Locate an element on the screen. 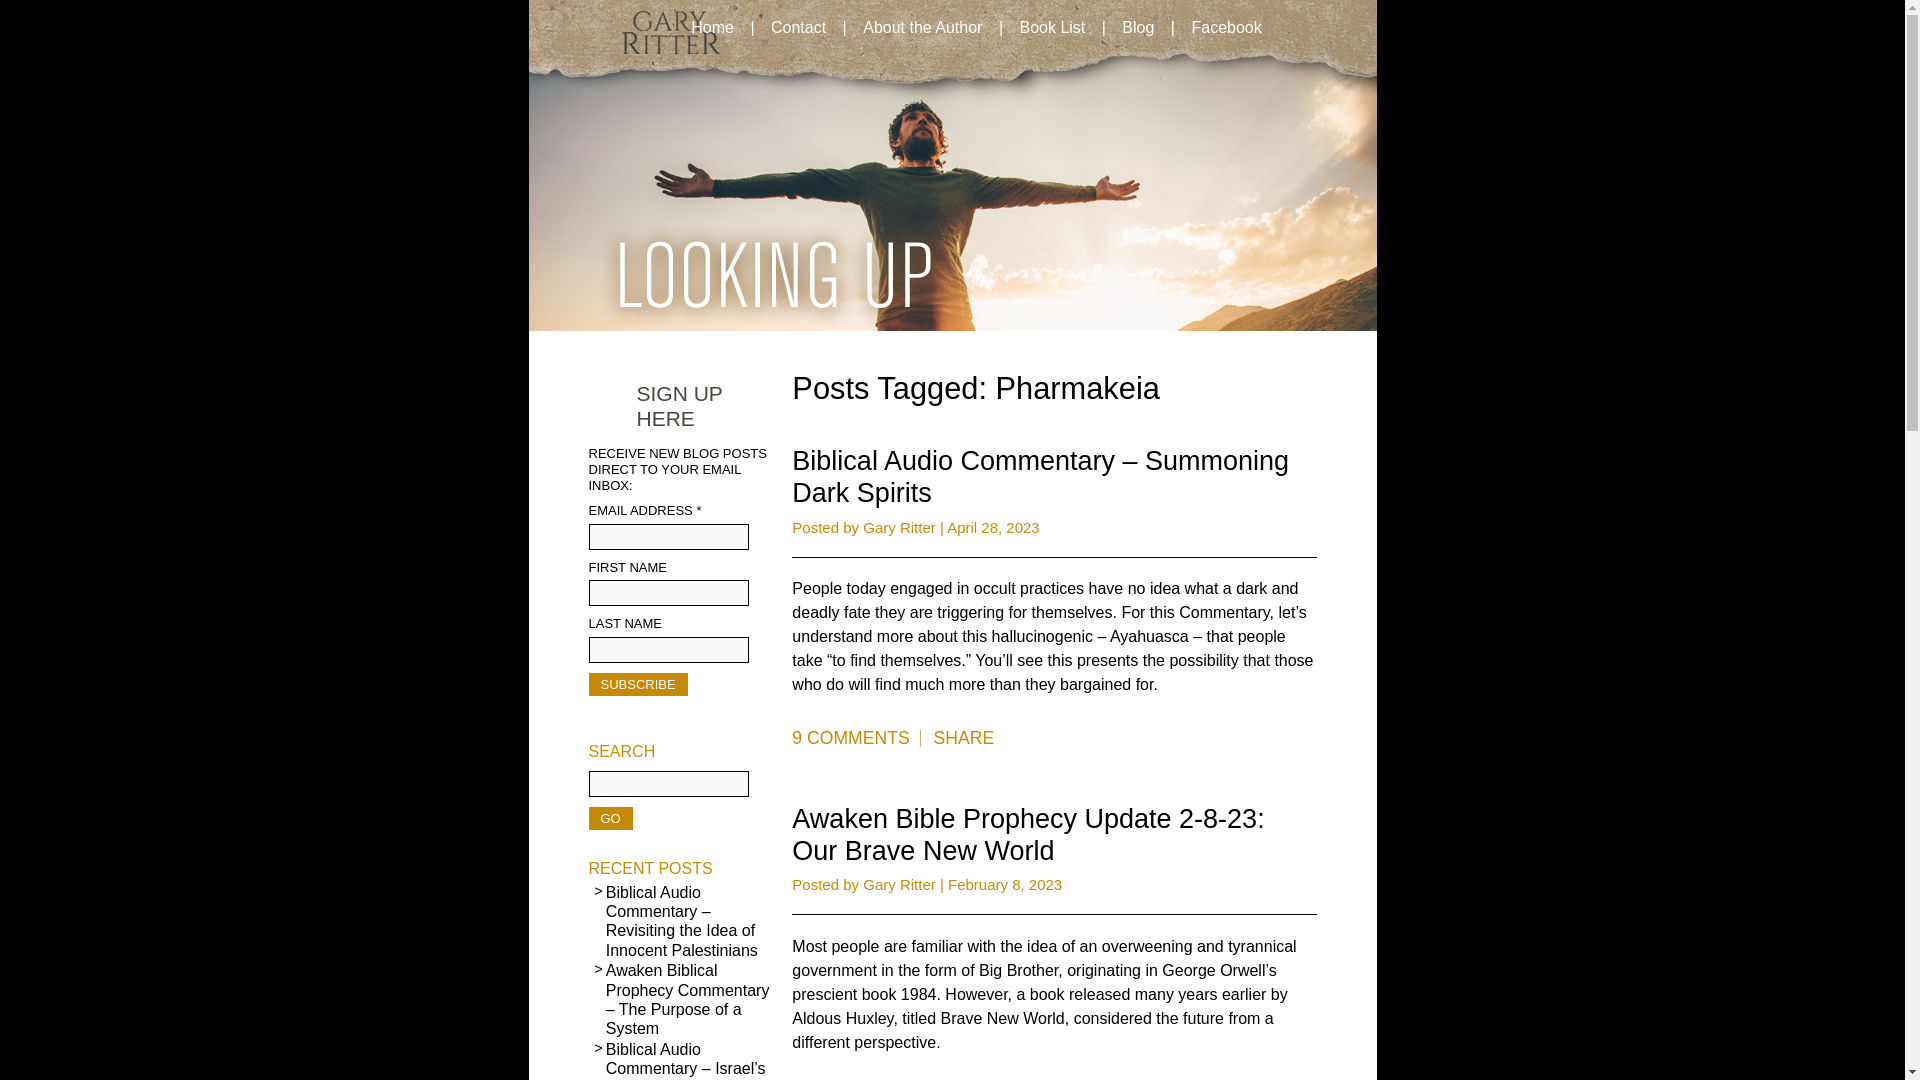 This screenshot has width=1920, height=1080. Blog is located at coordinates (1137, 28).